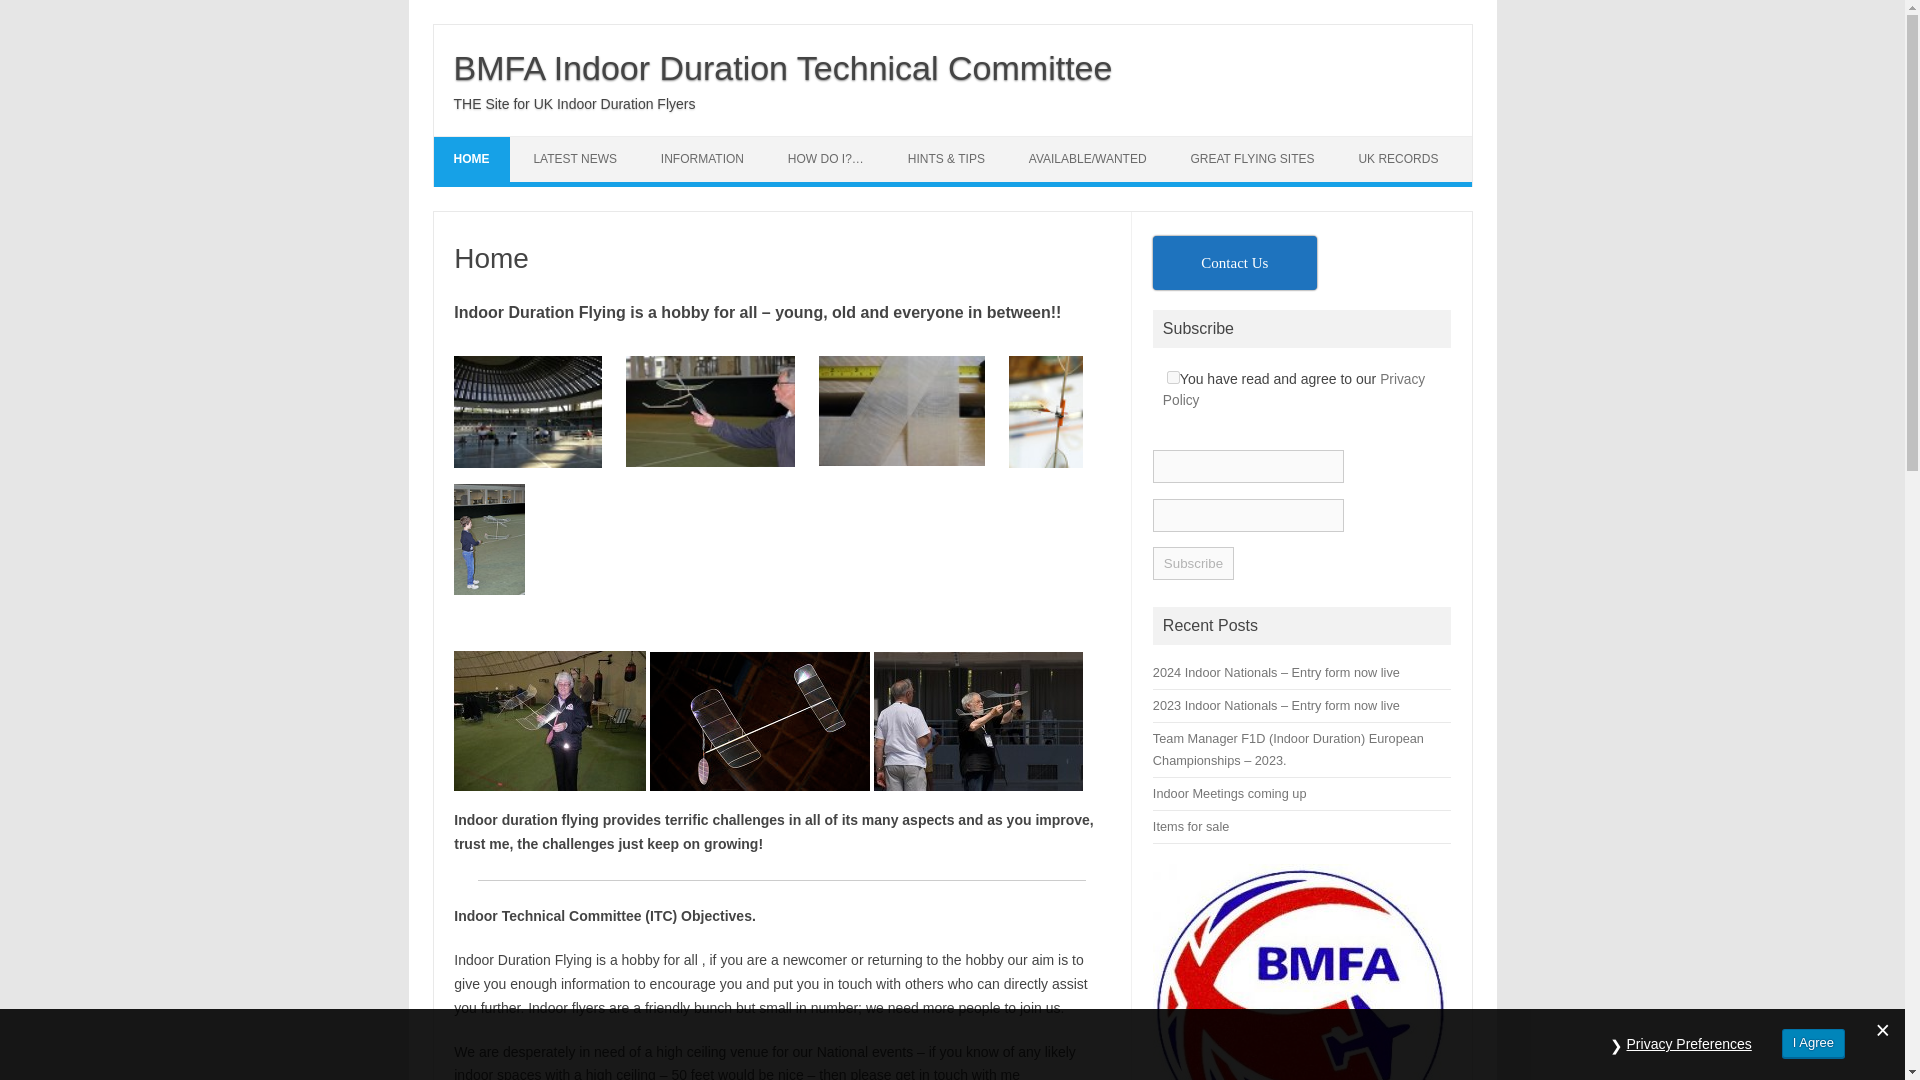  I want to click on Indoor Meetings coming up, so click(1230, 794).